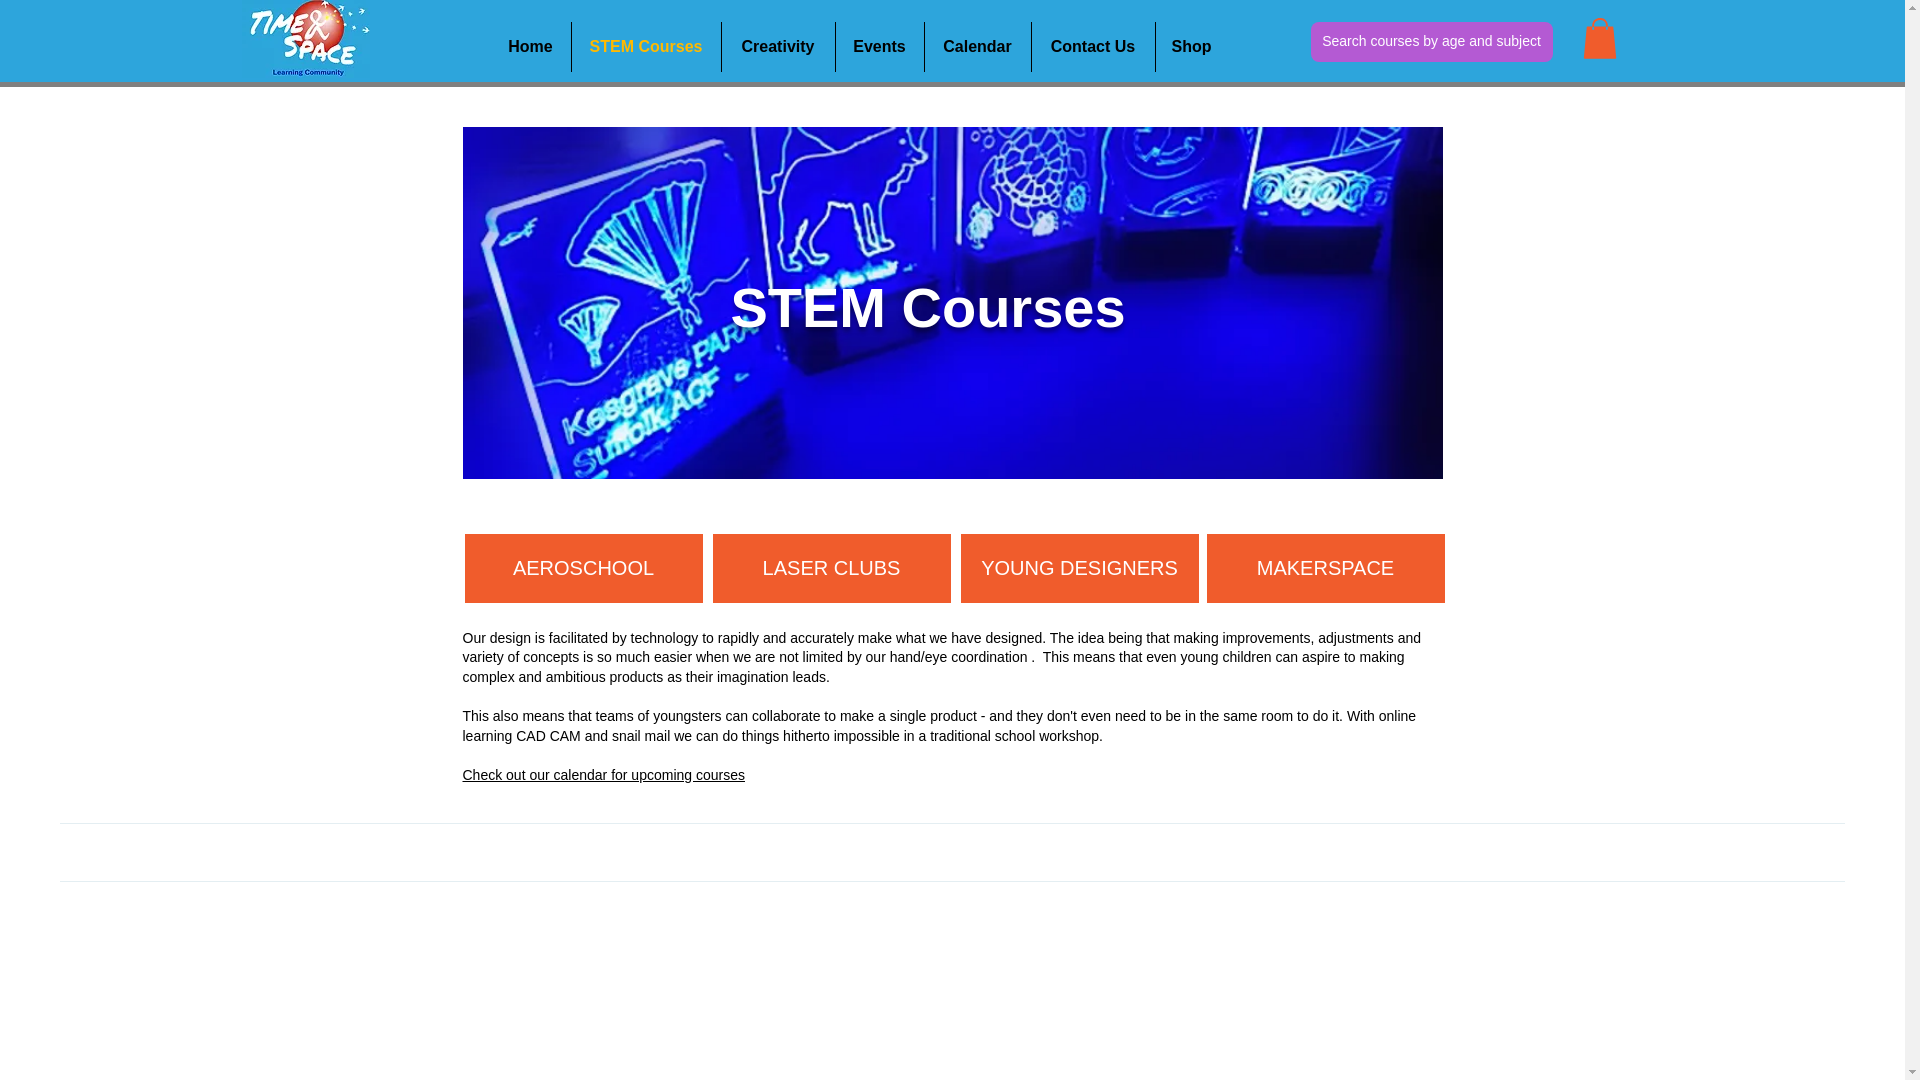 The image size is (1920, 1080). What do you see at coordinates (976, 46) in the screenshot?
I see `Calendar` at bounding box center [976, 46].